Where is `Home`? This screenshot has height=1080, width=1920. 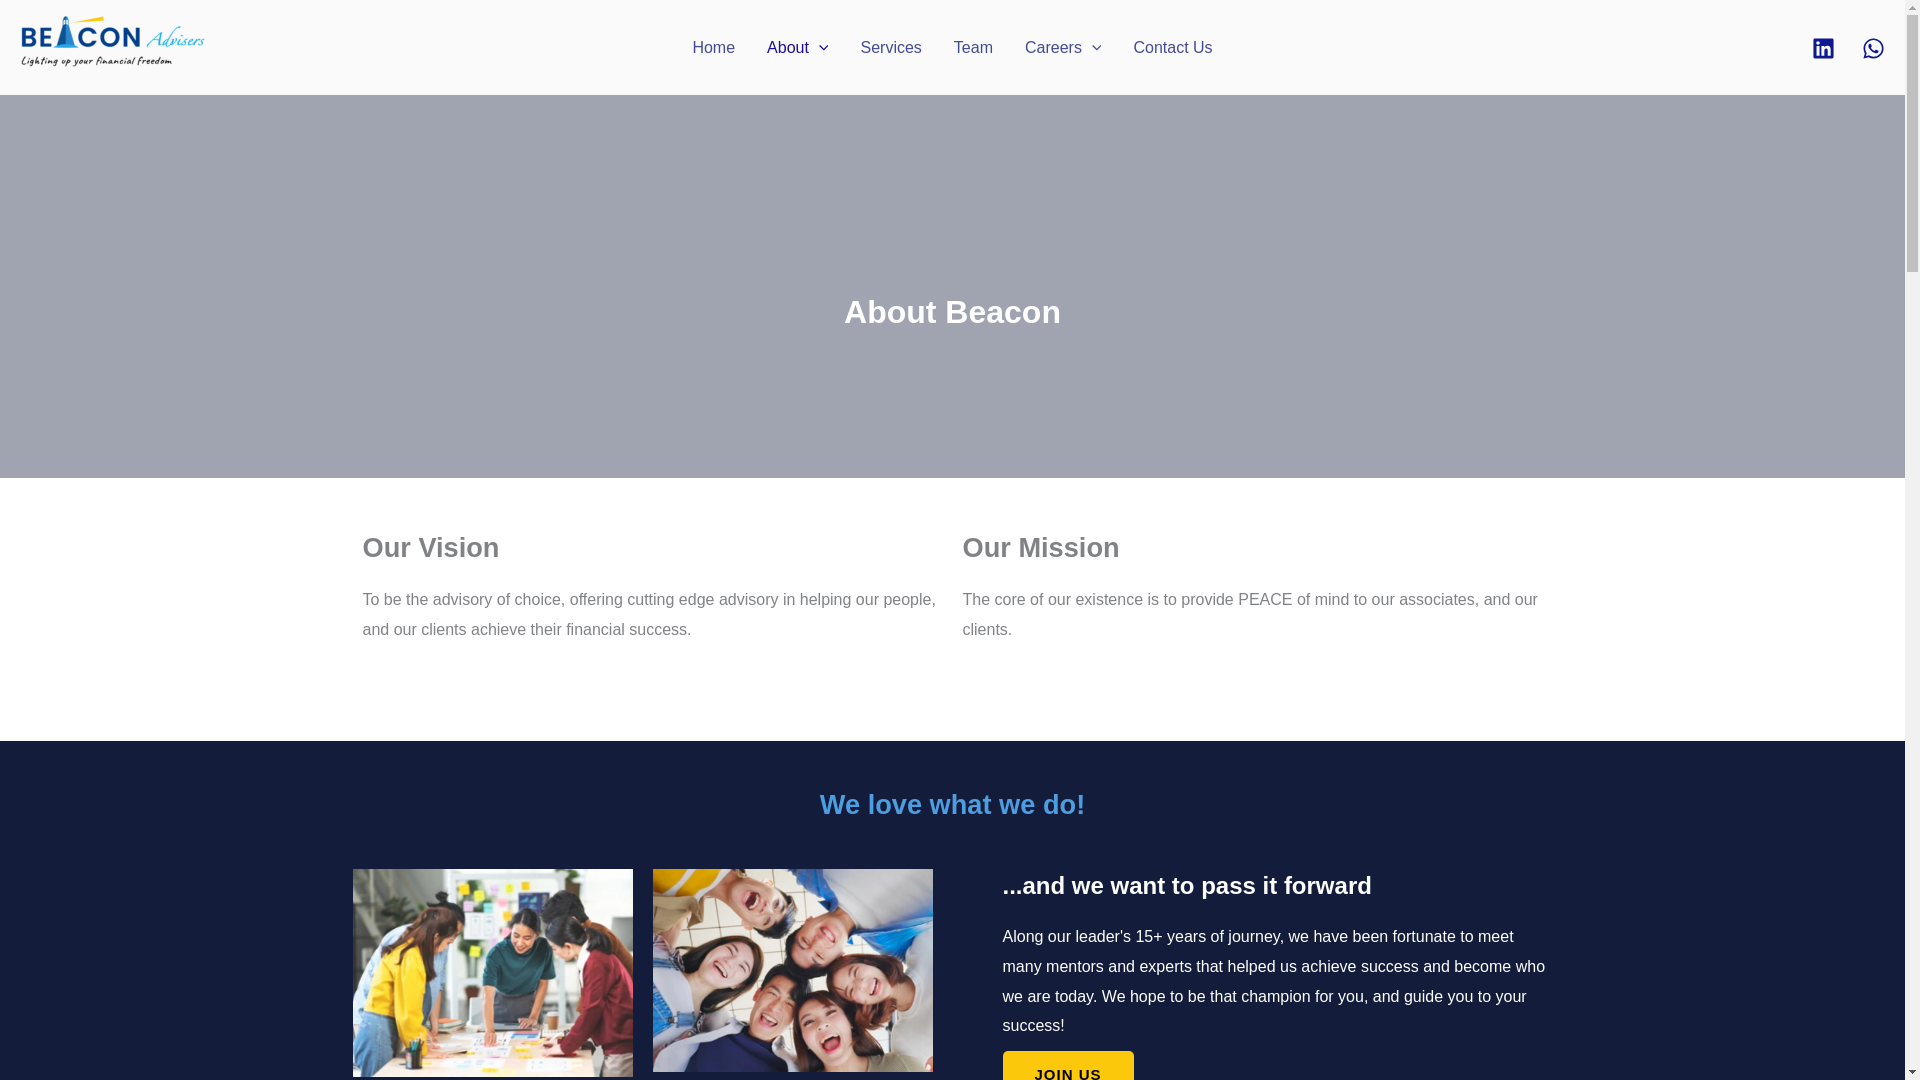 Home is located at coordinates (712, 48).